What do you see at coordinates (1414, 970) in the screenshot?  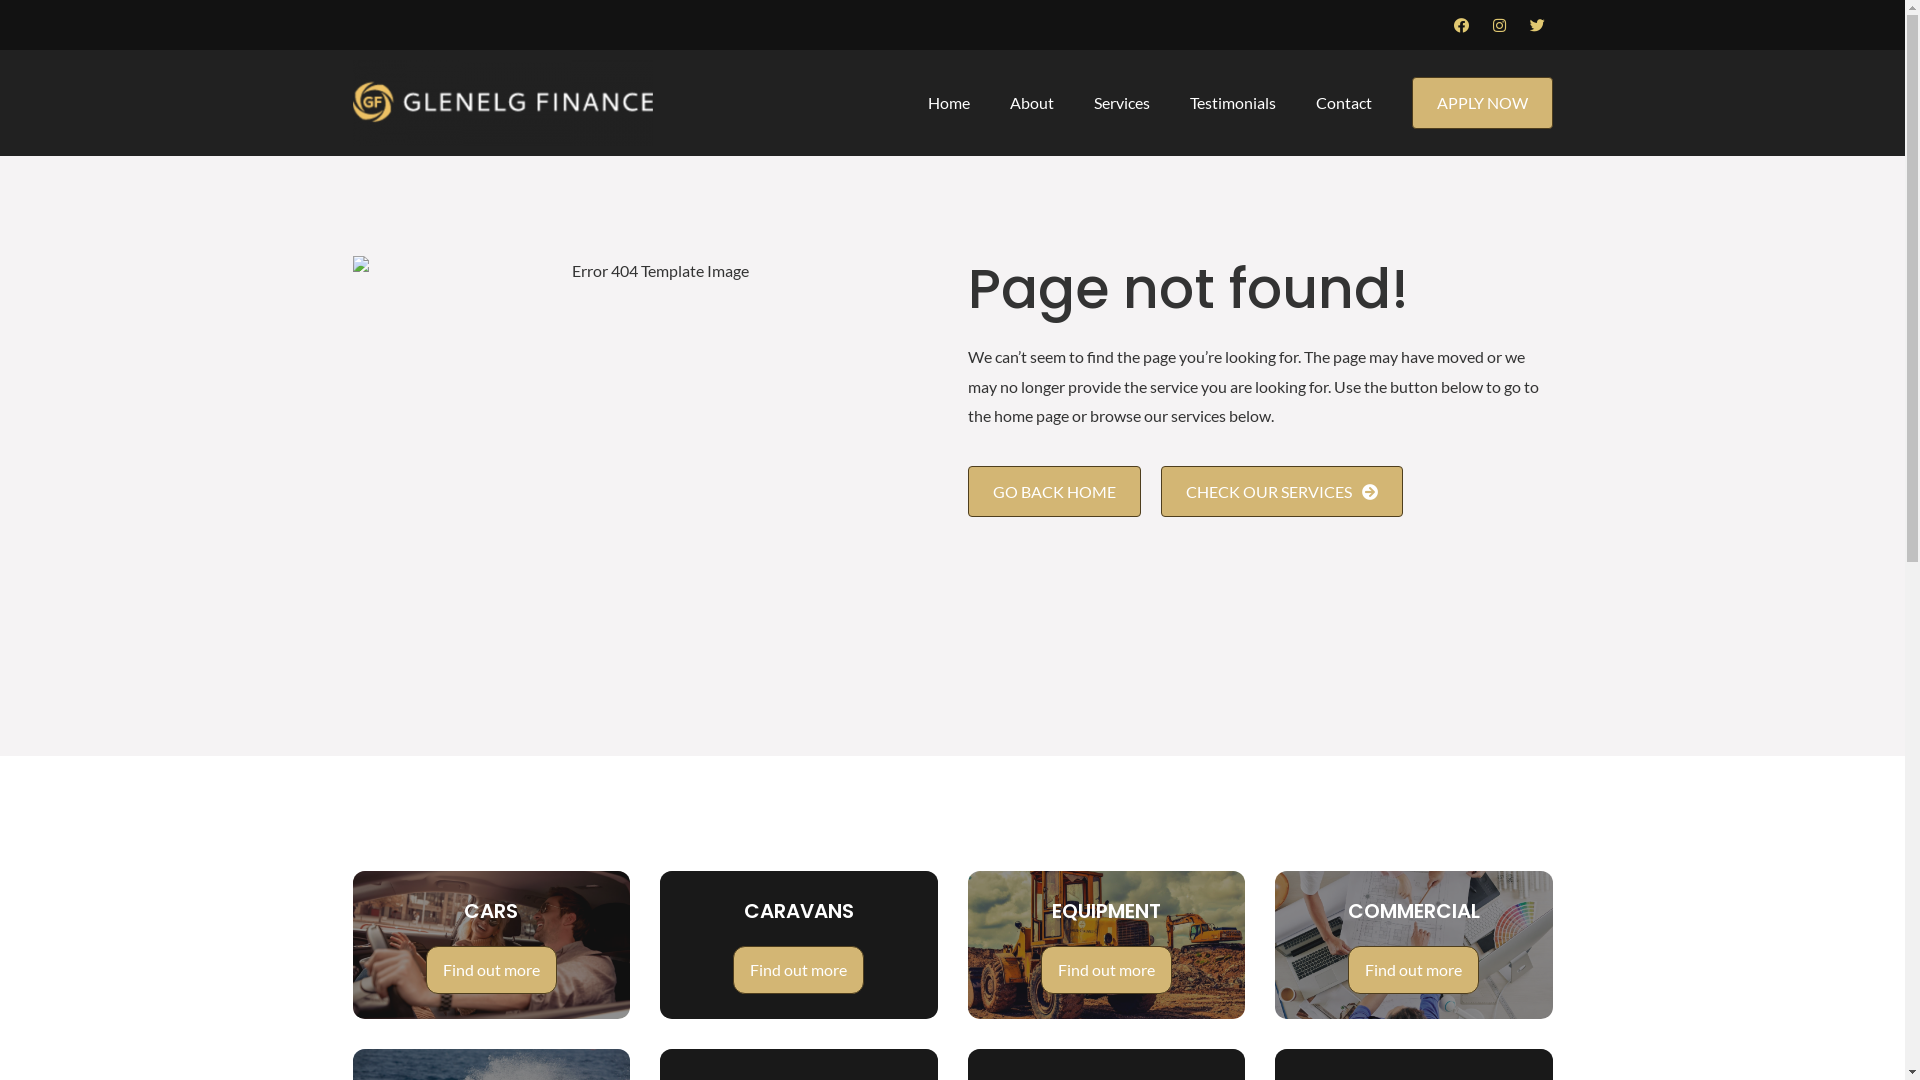 I see `Find out more` at bounding box center [1414, 970].